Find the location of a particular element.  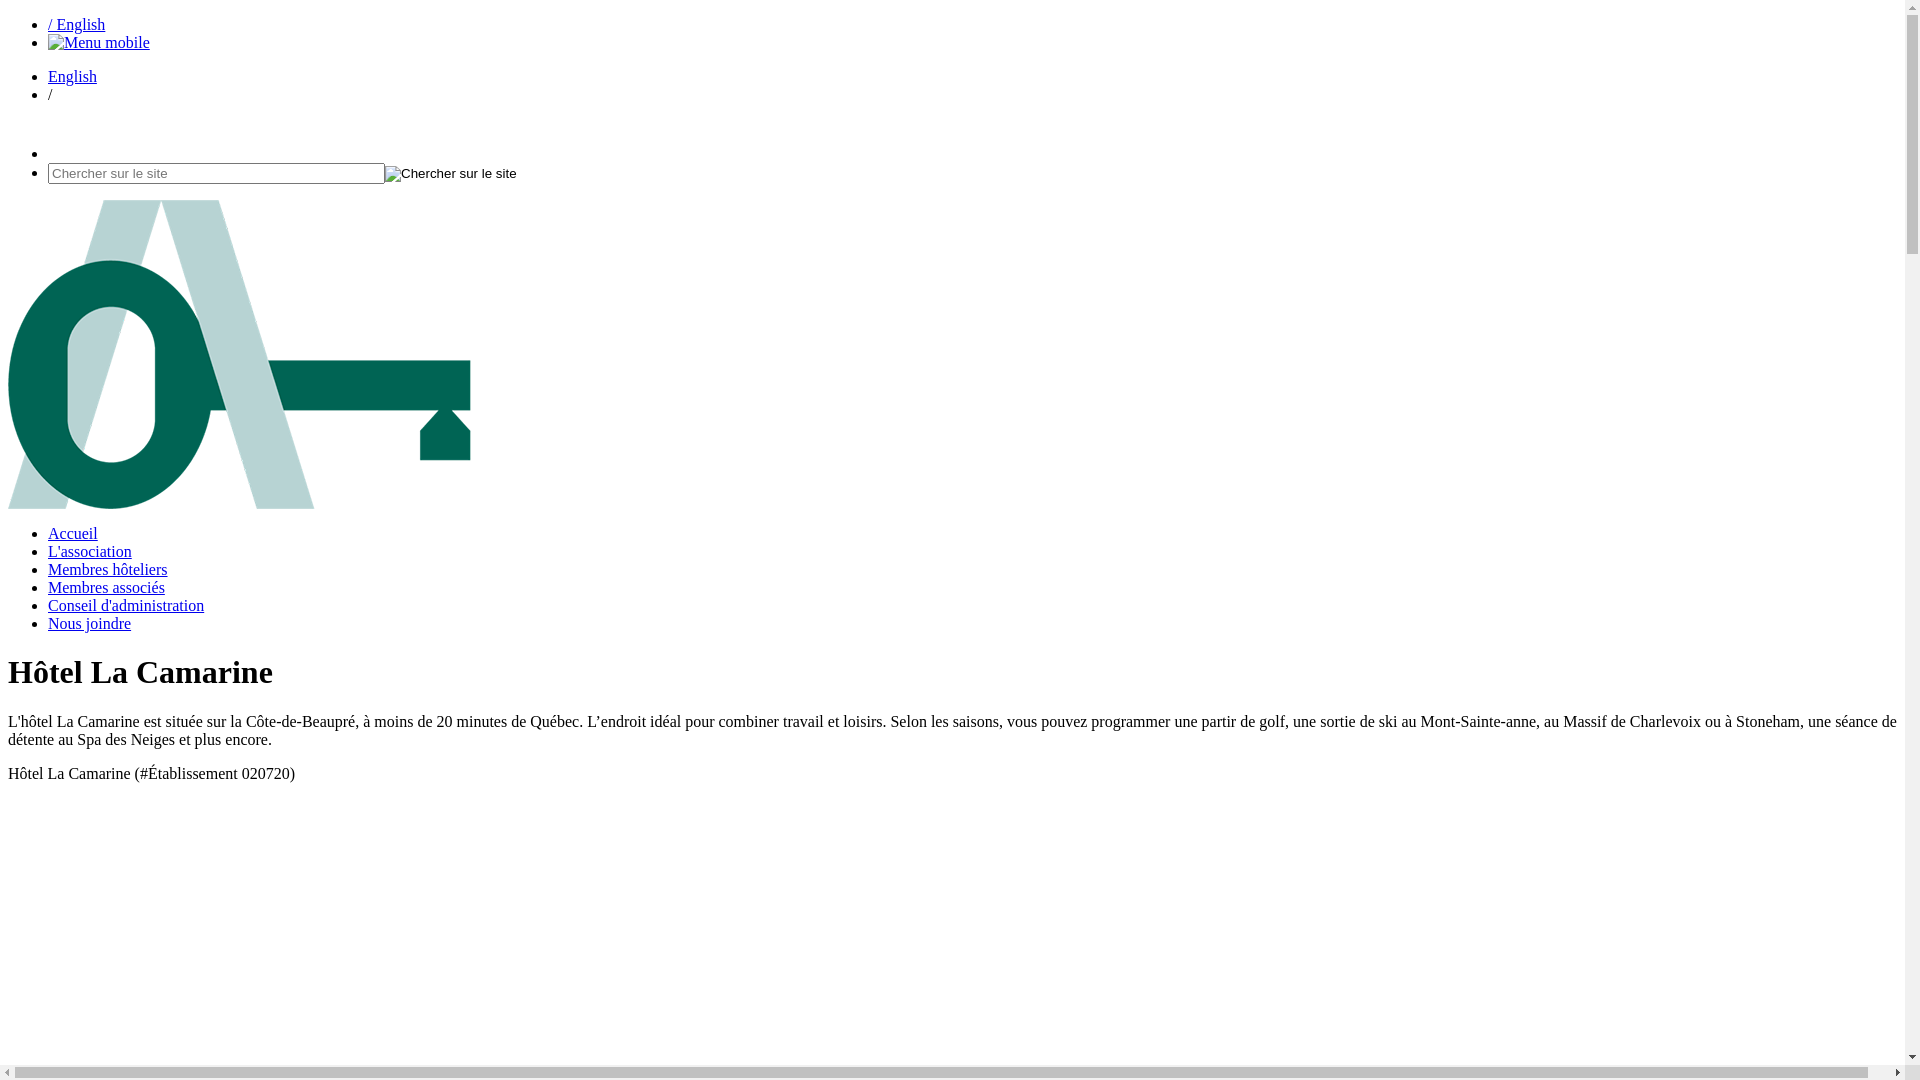

English is located at coordinates (72, 76).